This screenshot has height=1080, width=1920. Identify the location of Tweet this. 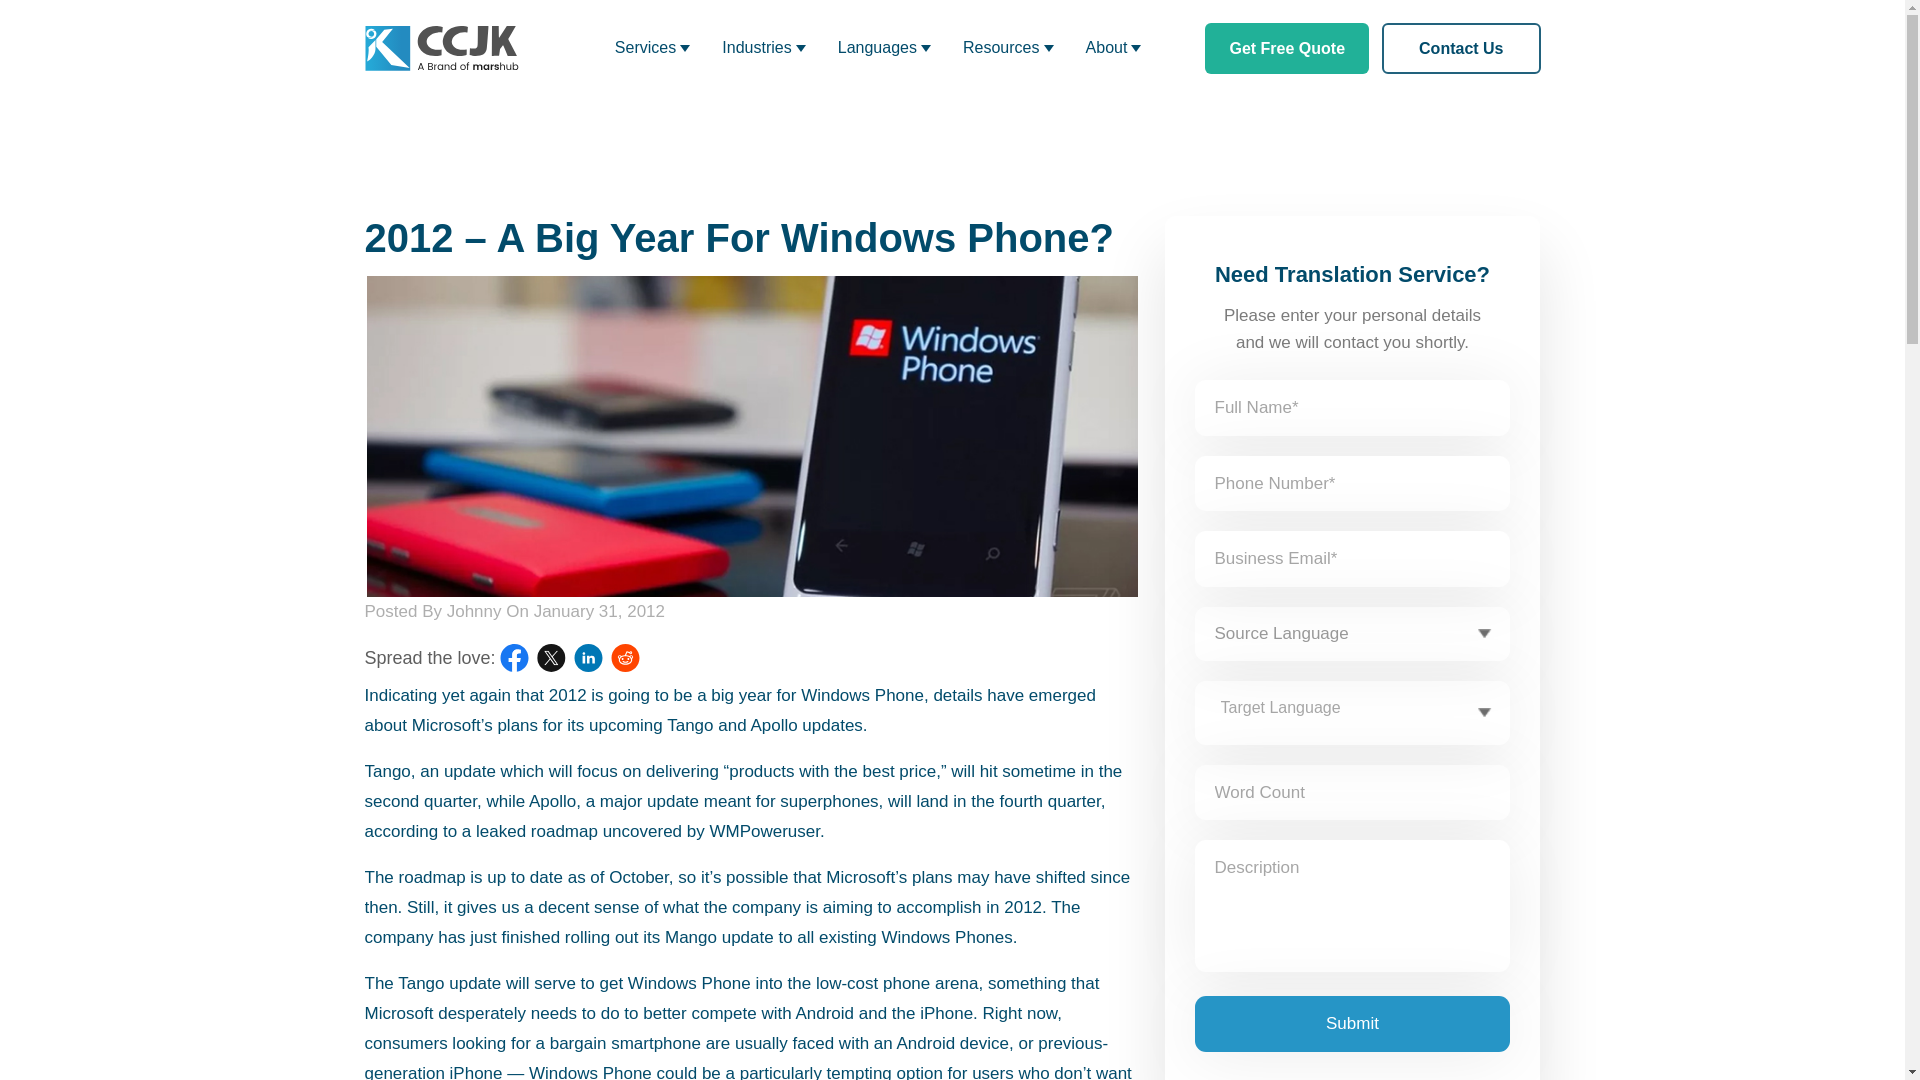
(552, 657).